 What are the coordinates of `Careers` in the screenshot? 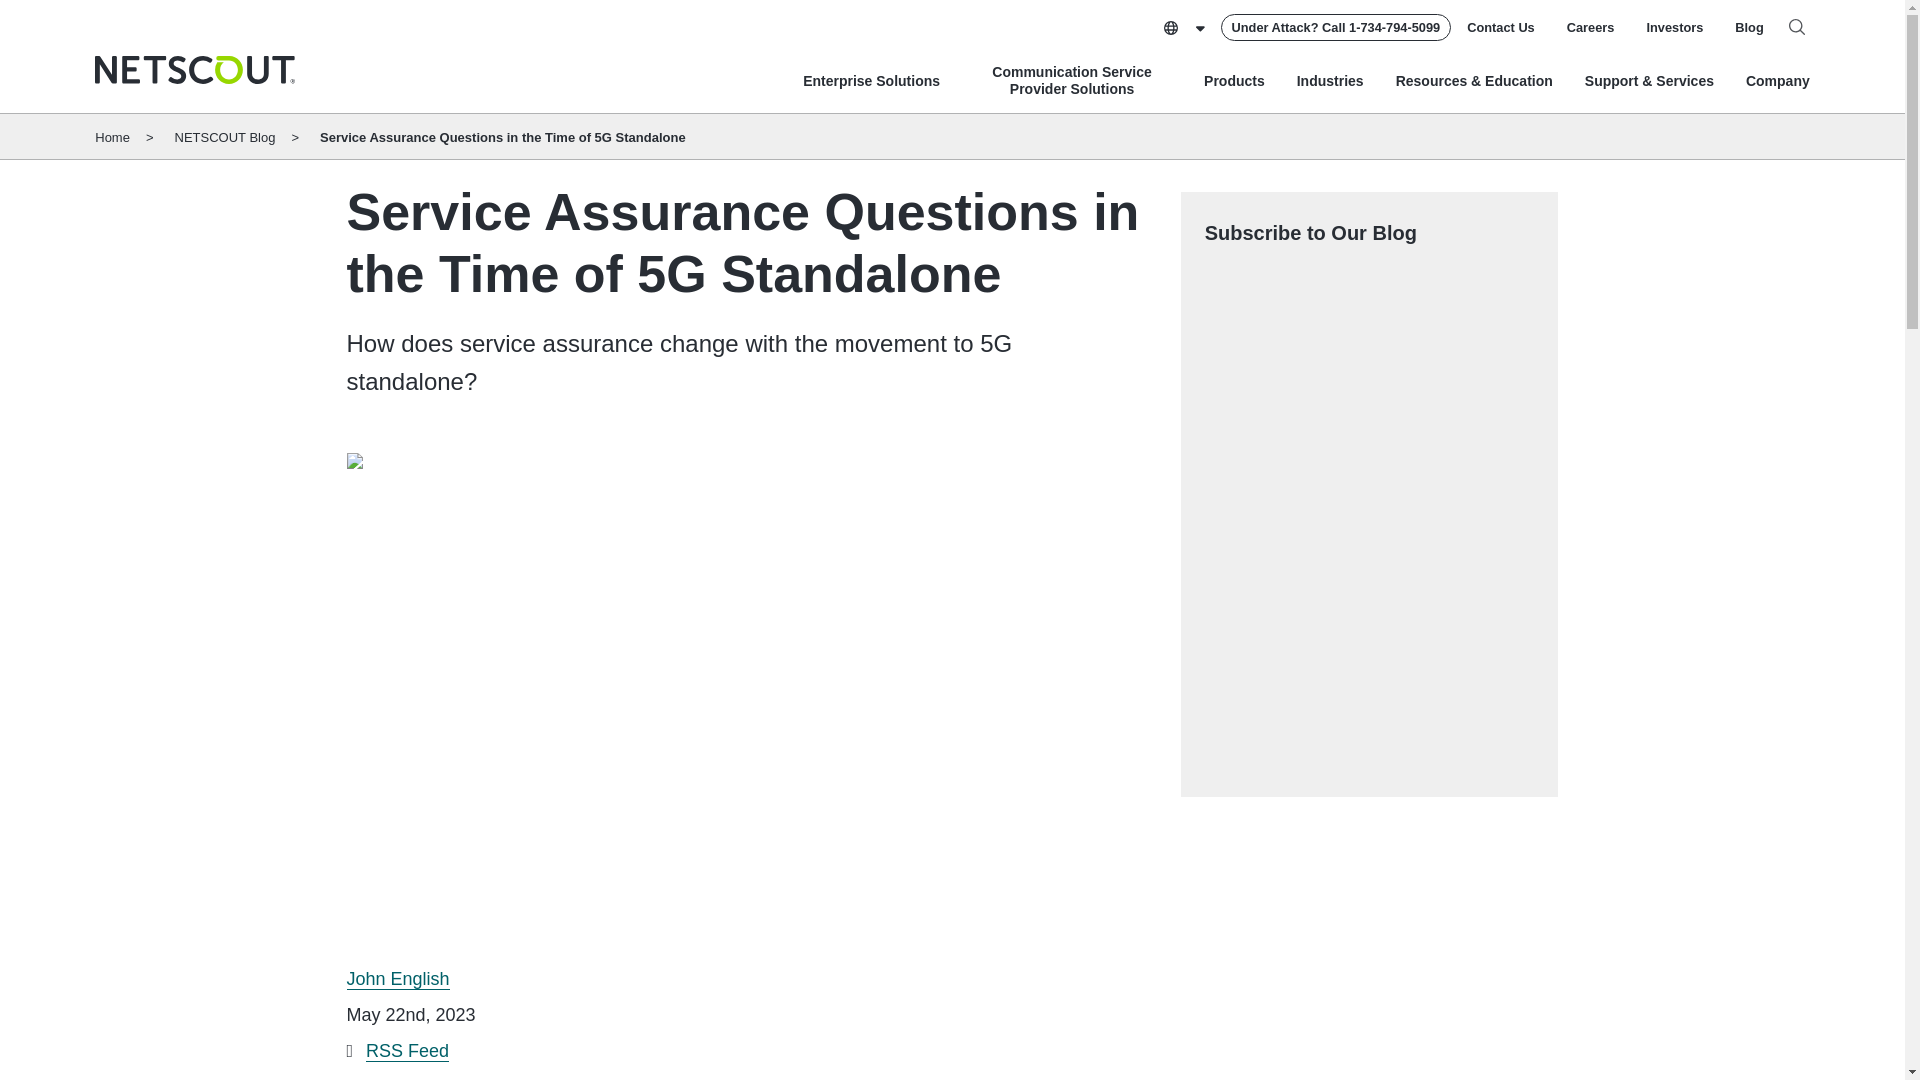 It's located at (1590, 27).